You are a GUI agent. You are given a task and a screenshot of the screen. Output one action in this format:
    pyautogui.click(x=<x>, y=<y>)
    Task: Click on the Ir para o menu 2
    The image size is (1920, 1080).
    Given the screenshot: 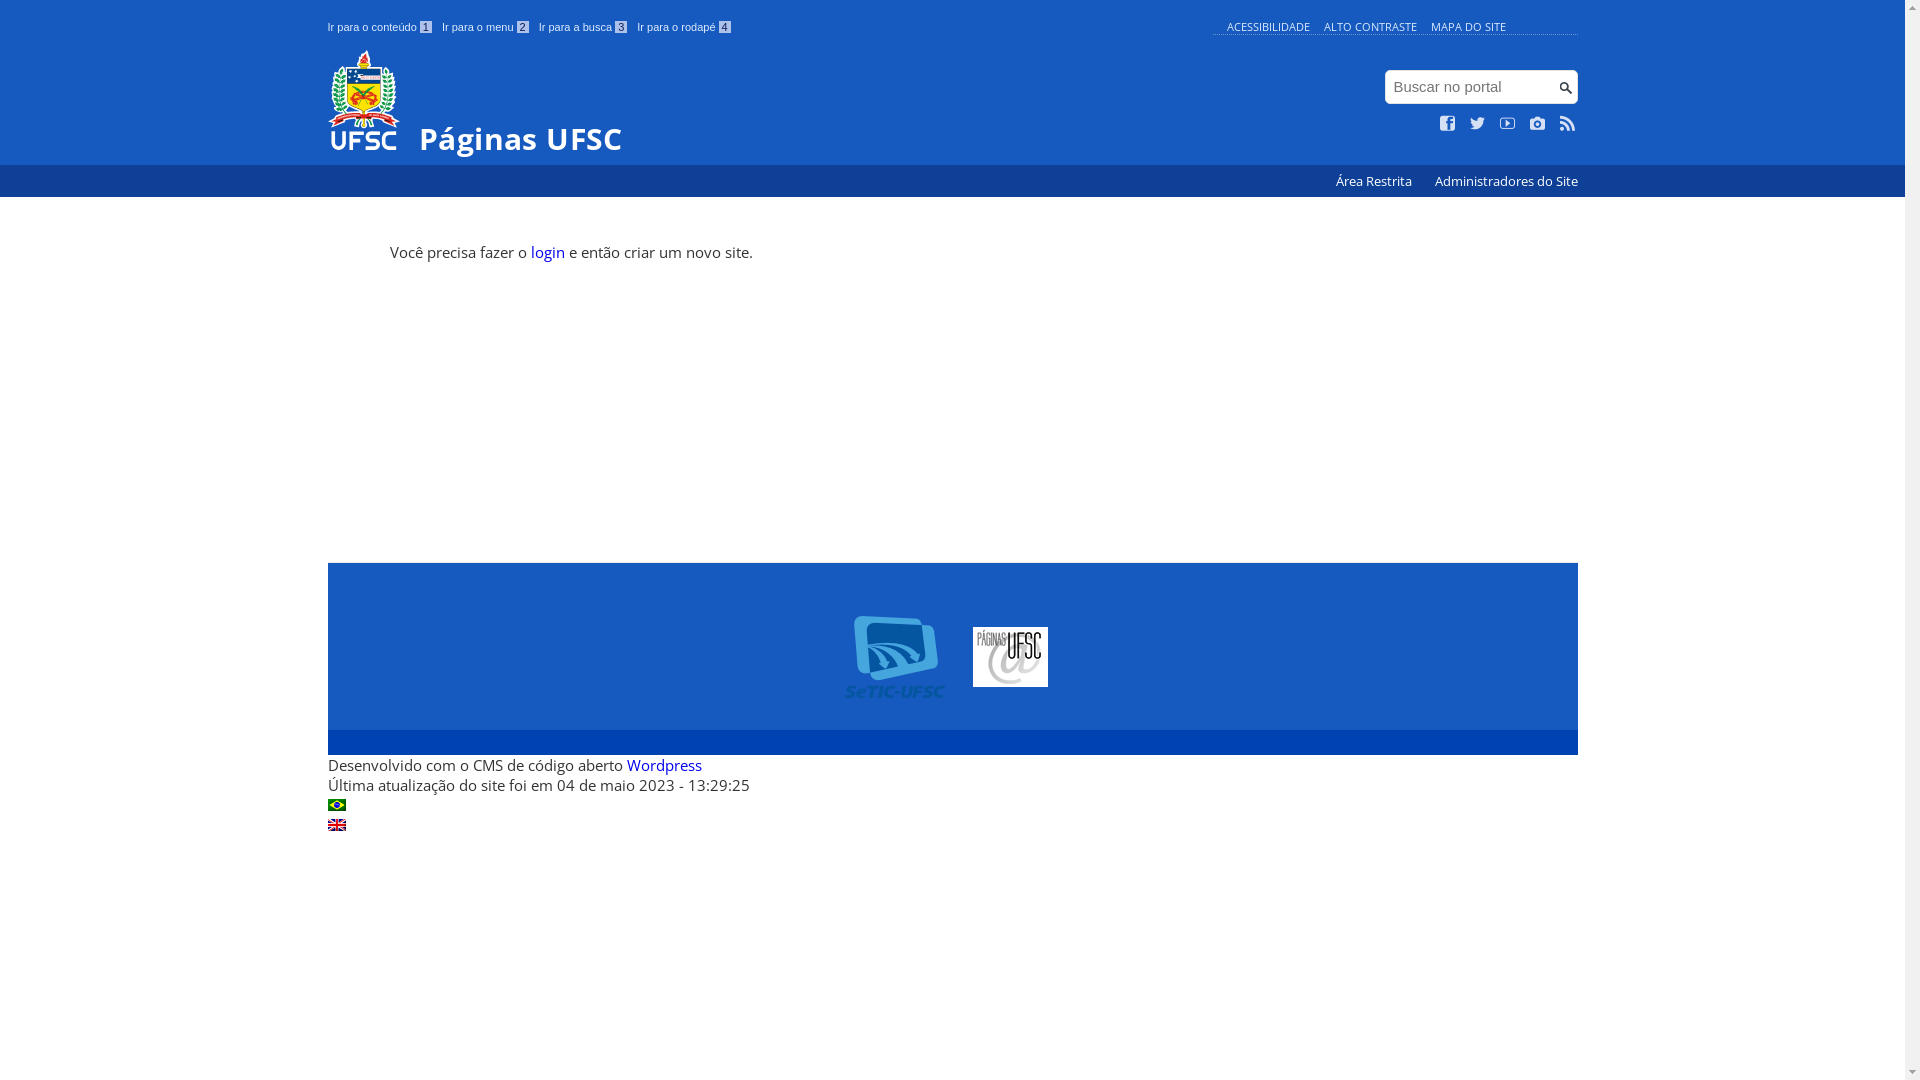 What is the action you would take?
    pyautogui.click(x=486, y=27)
    